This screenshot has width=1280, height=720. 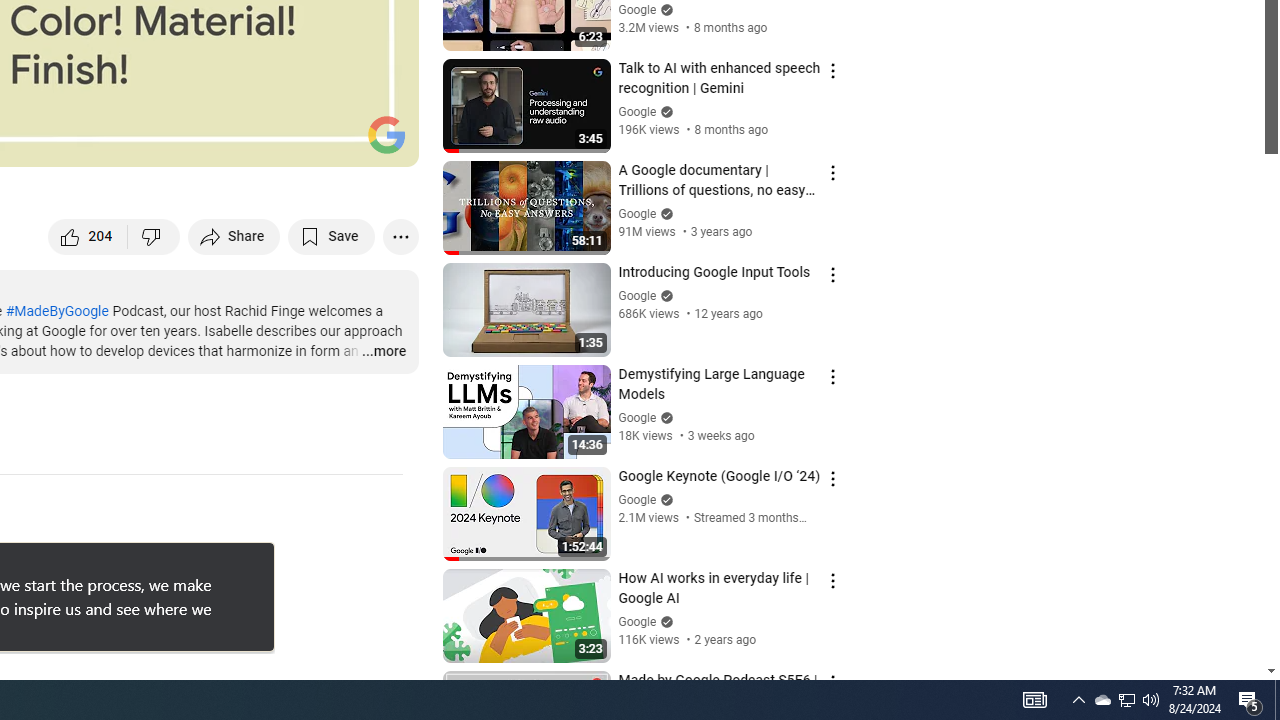 I want to click on Channel watermark, so click(x=386, y=134).